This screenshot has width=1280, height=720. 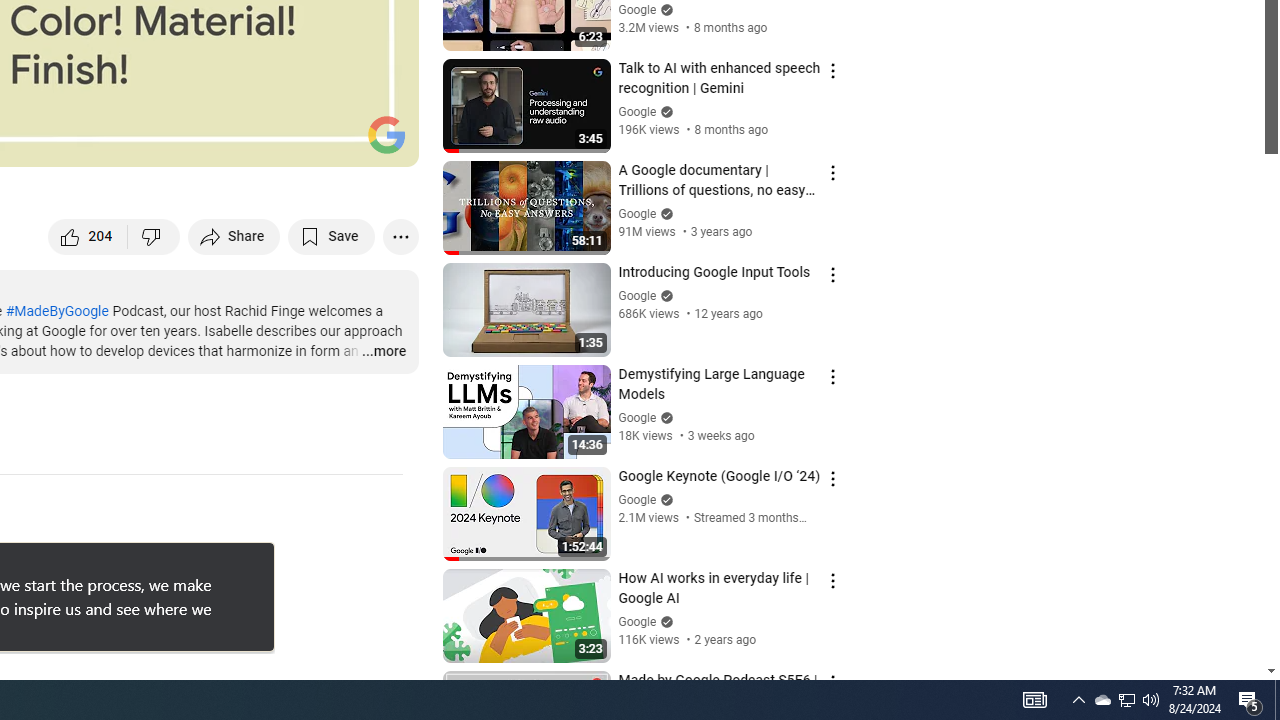 I want to click on Channel watermark, so click(x=386, y=134).